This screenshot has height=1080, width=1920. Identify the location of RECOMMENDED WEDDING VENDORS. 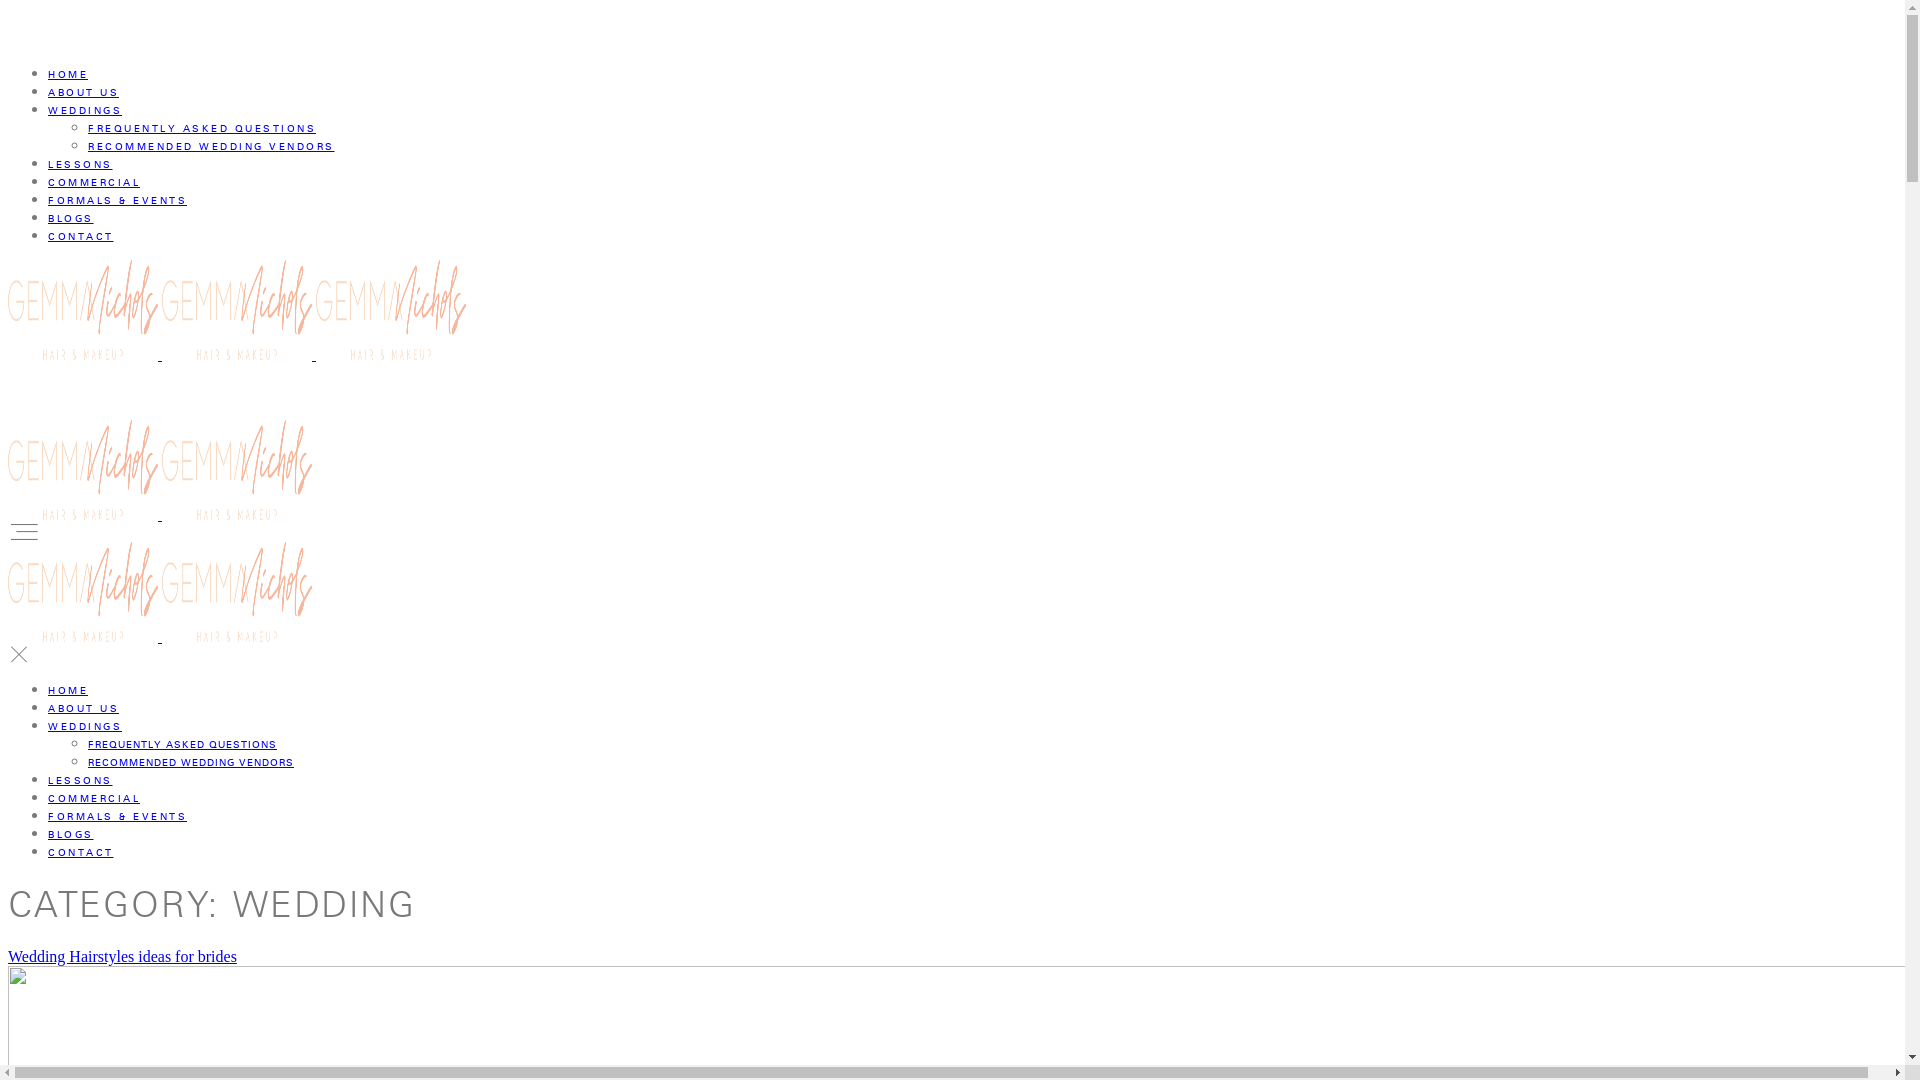
(191, 762).